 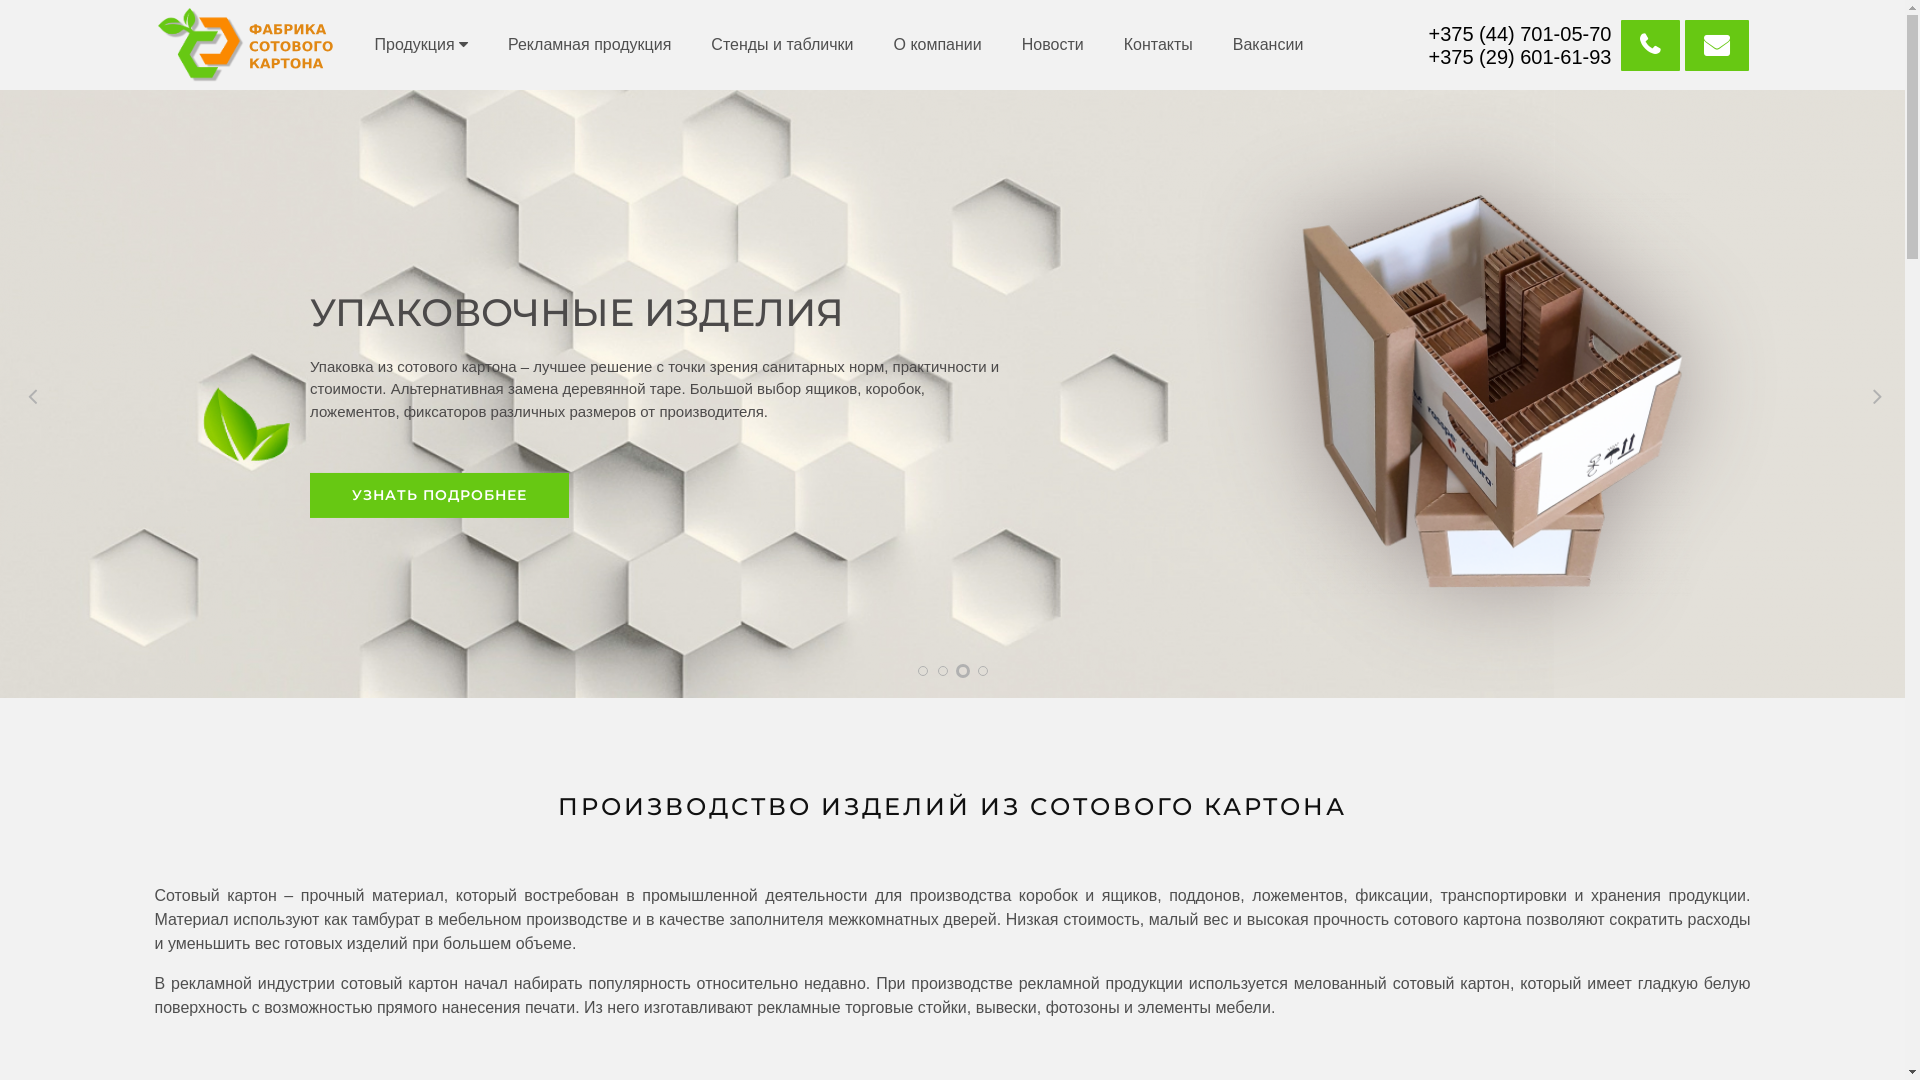 I want to click on 3, so click(x=963, y=671).